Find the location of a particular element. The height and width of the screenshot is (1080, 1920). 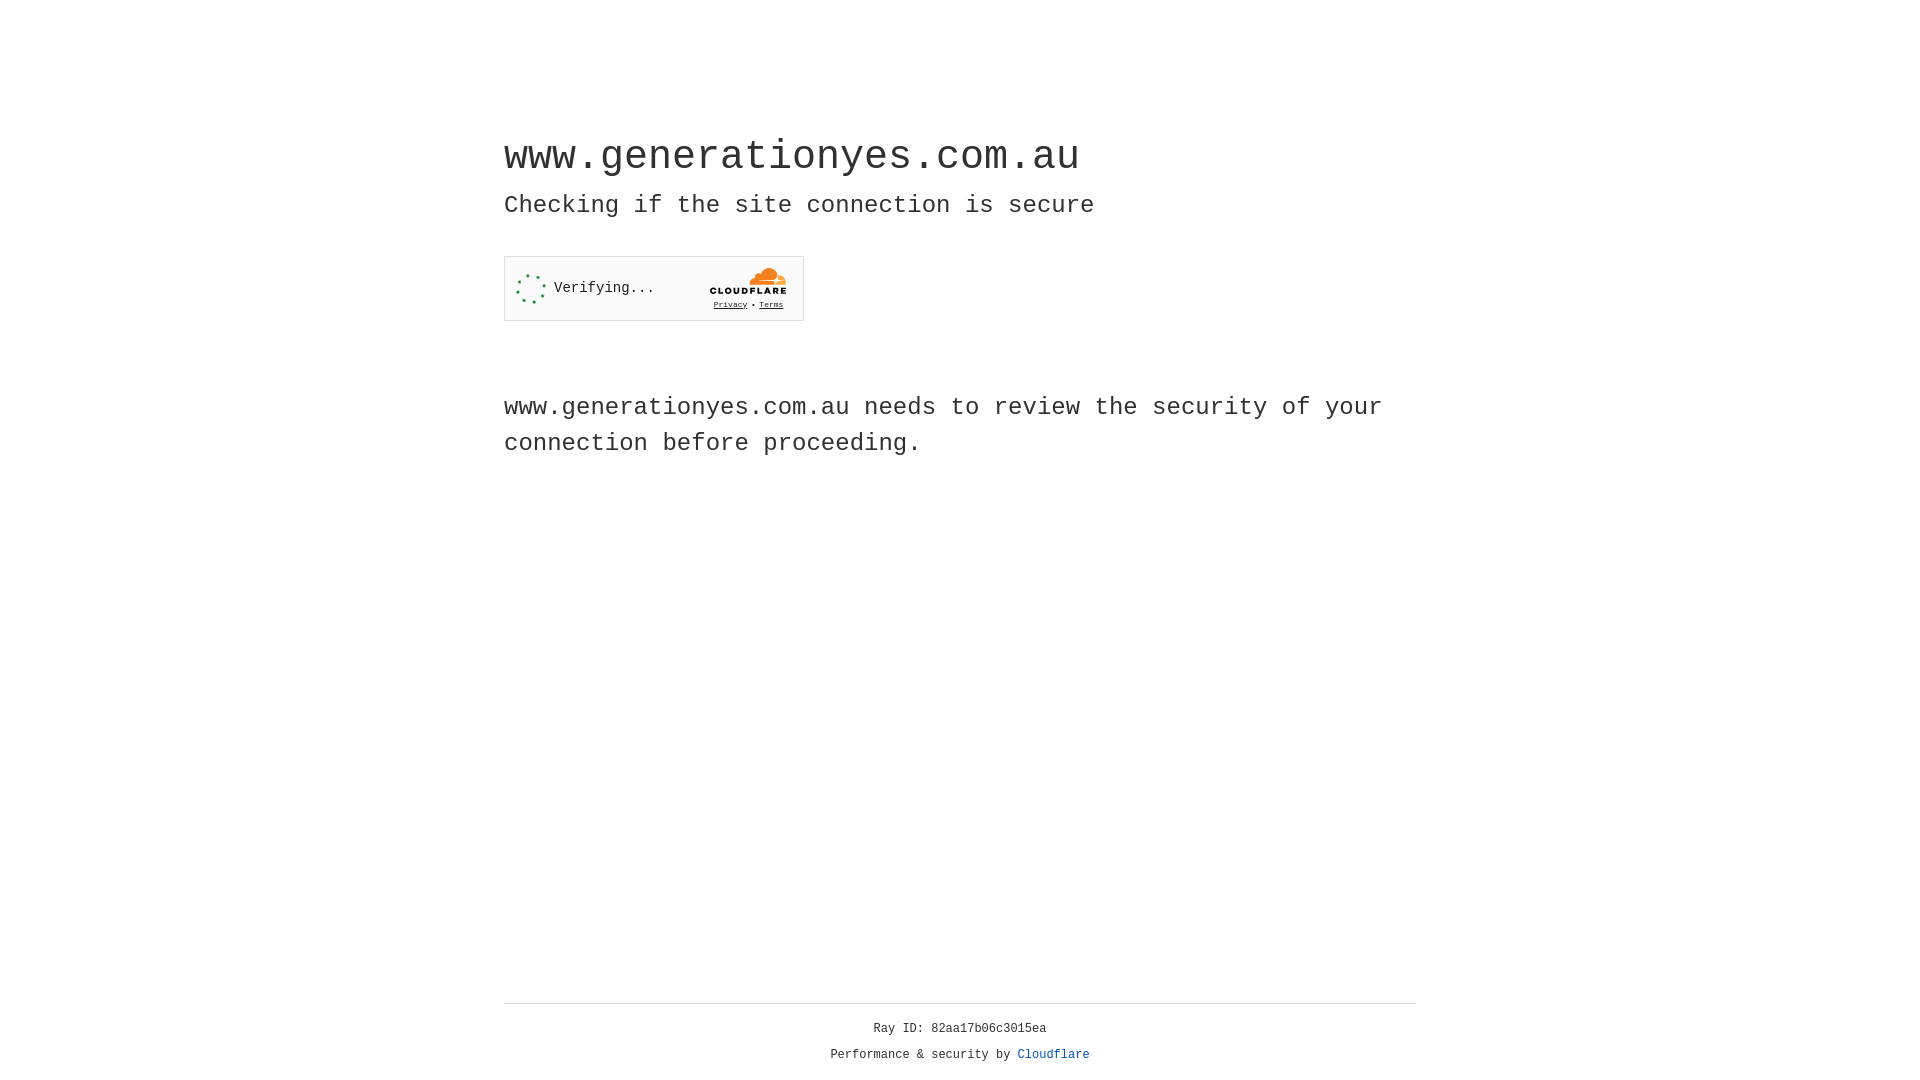

Widget containing a Cloudflare security challenge is located at coordinates (654, 288).